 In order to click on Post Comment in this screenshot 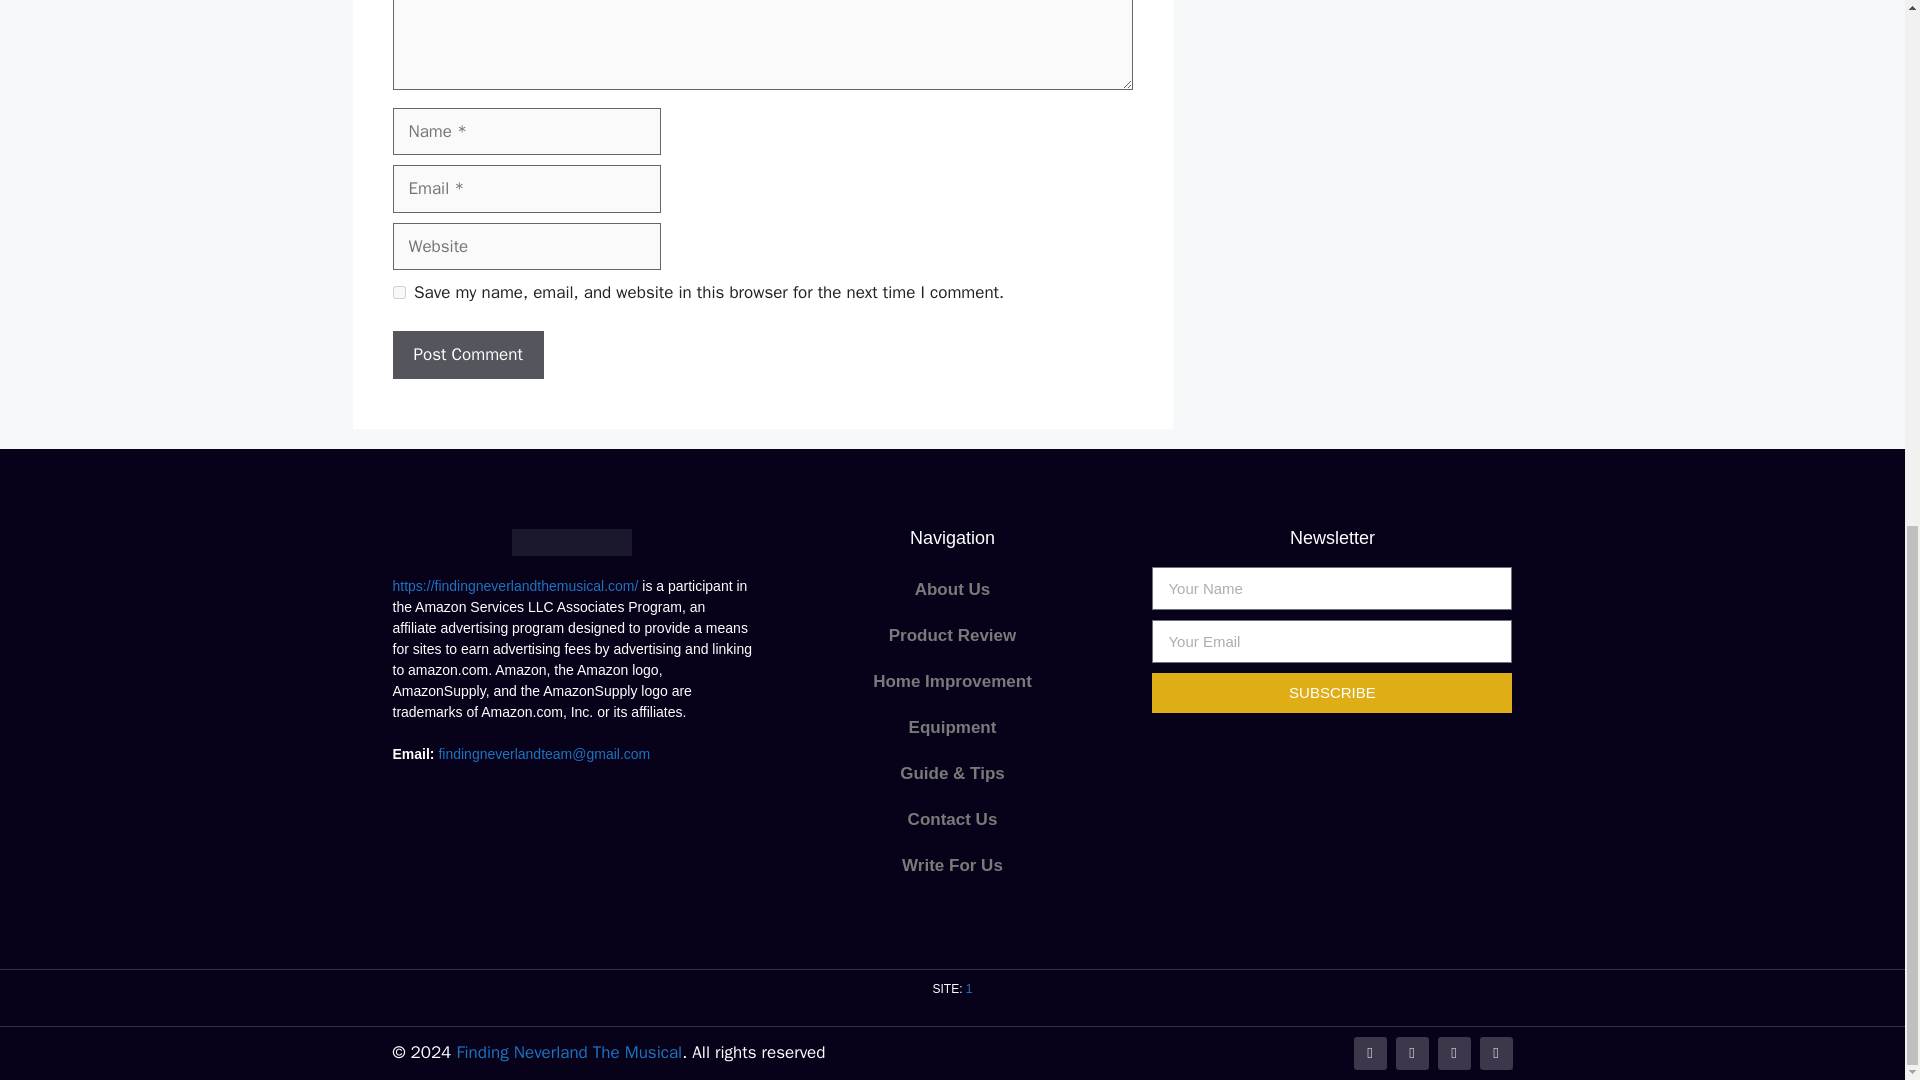, I will do `click(467, 354)`.